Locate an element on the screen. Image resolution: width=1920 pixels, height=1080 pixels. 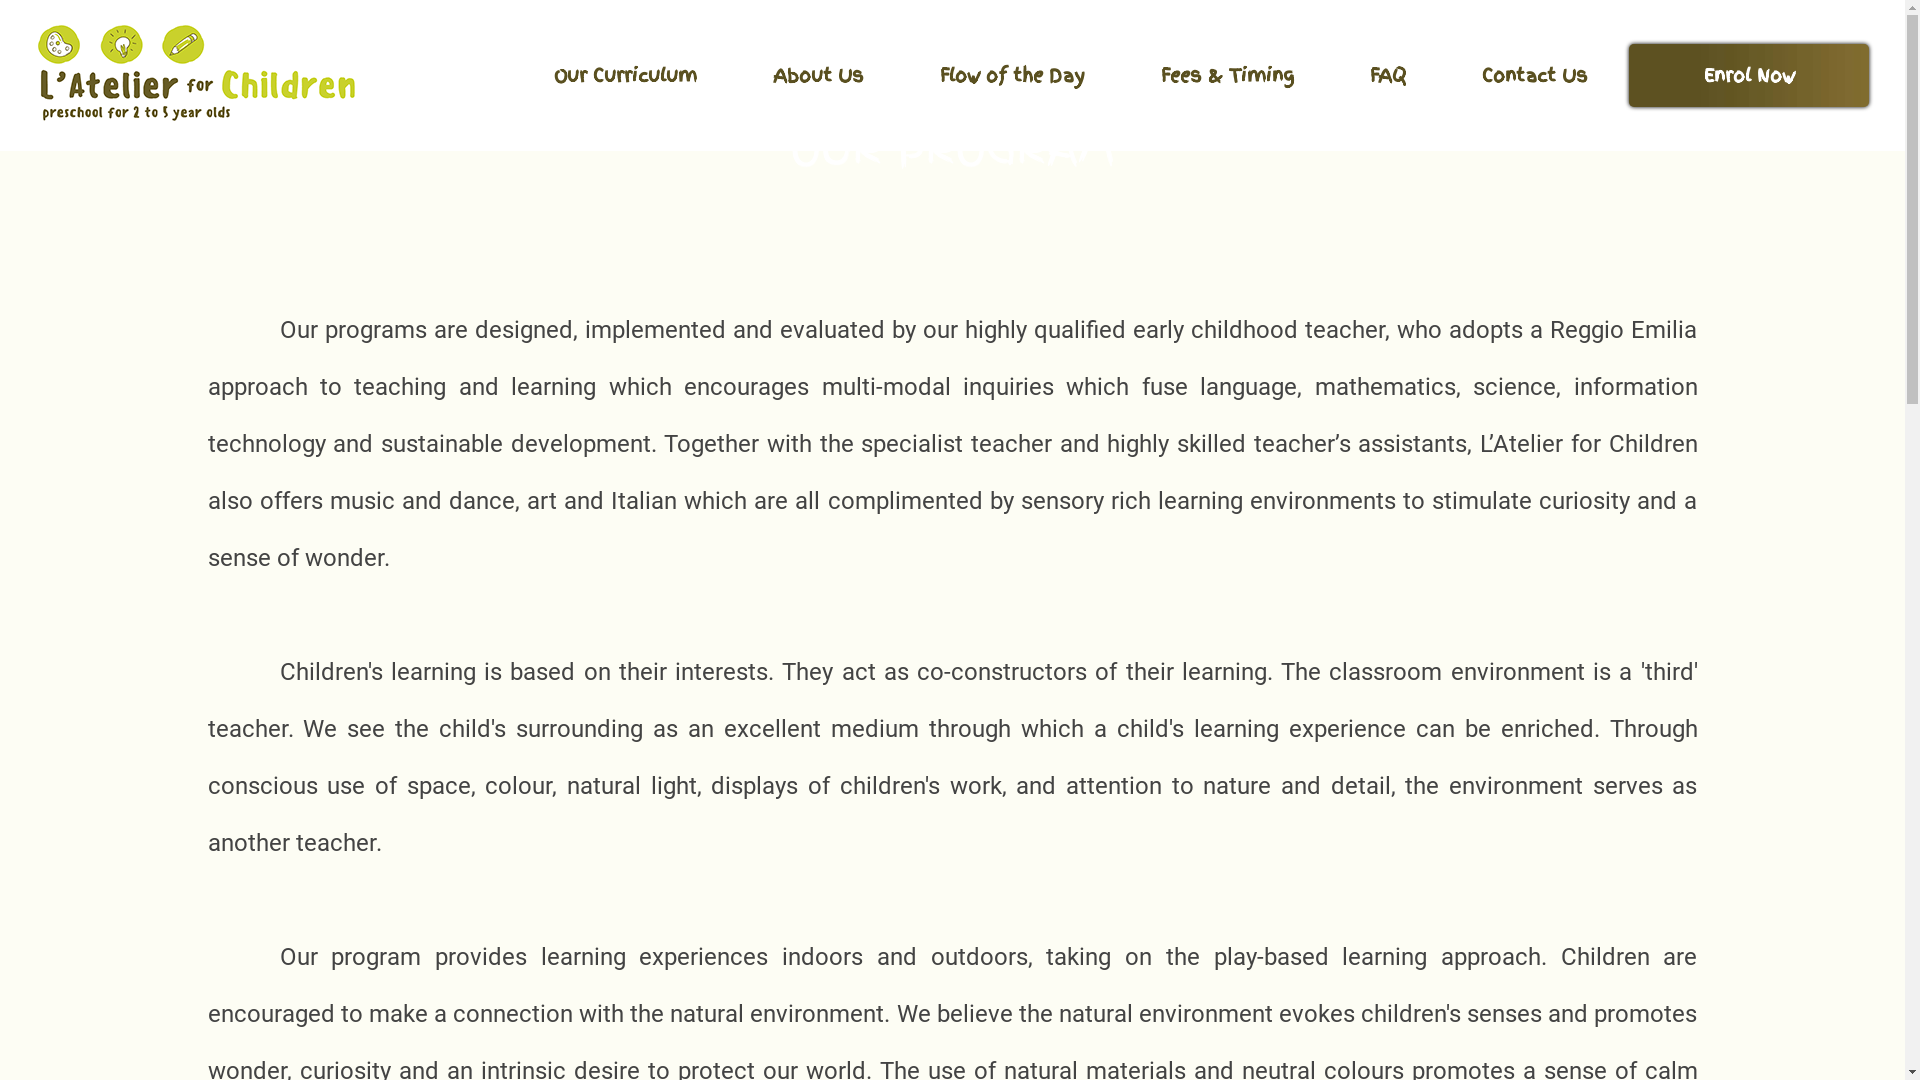
Flow of the Day is located at coordinates (1012, 76).